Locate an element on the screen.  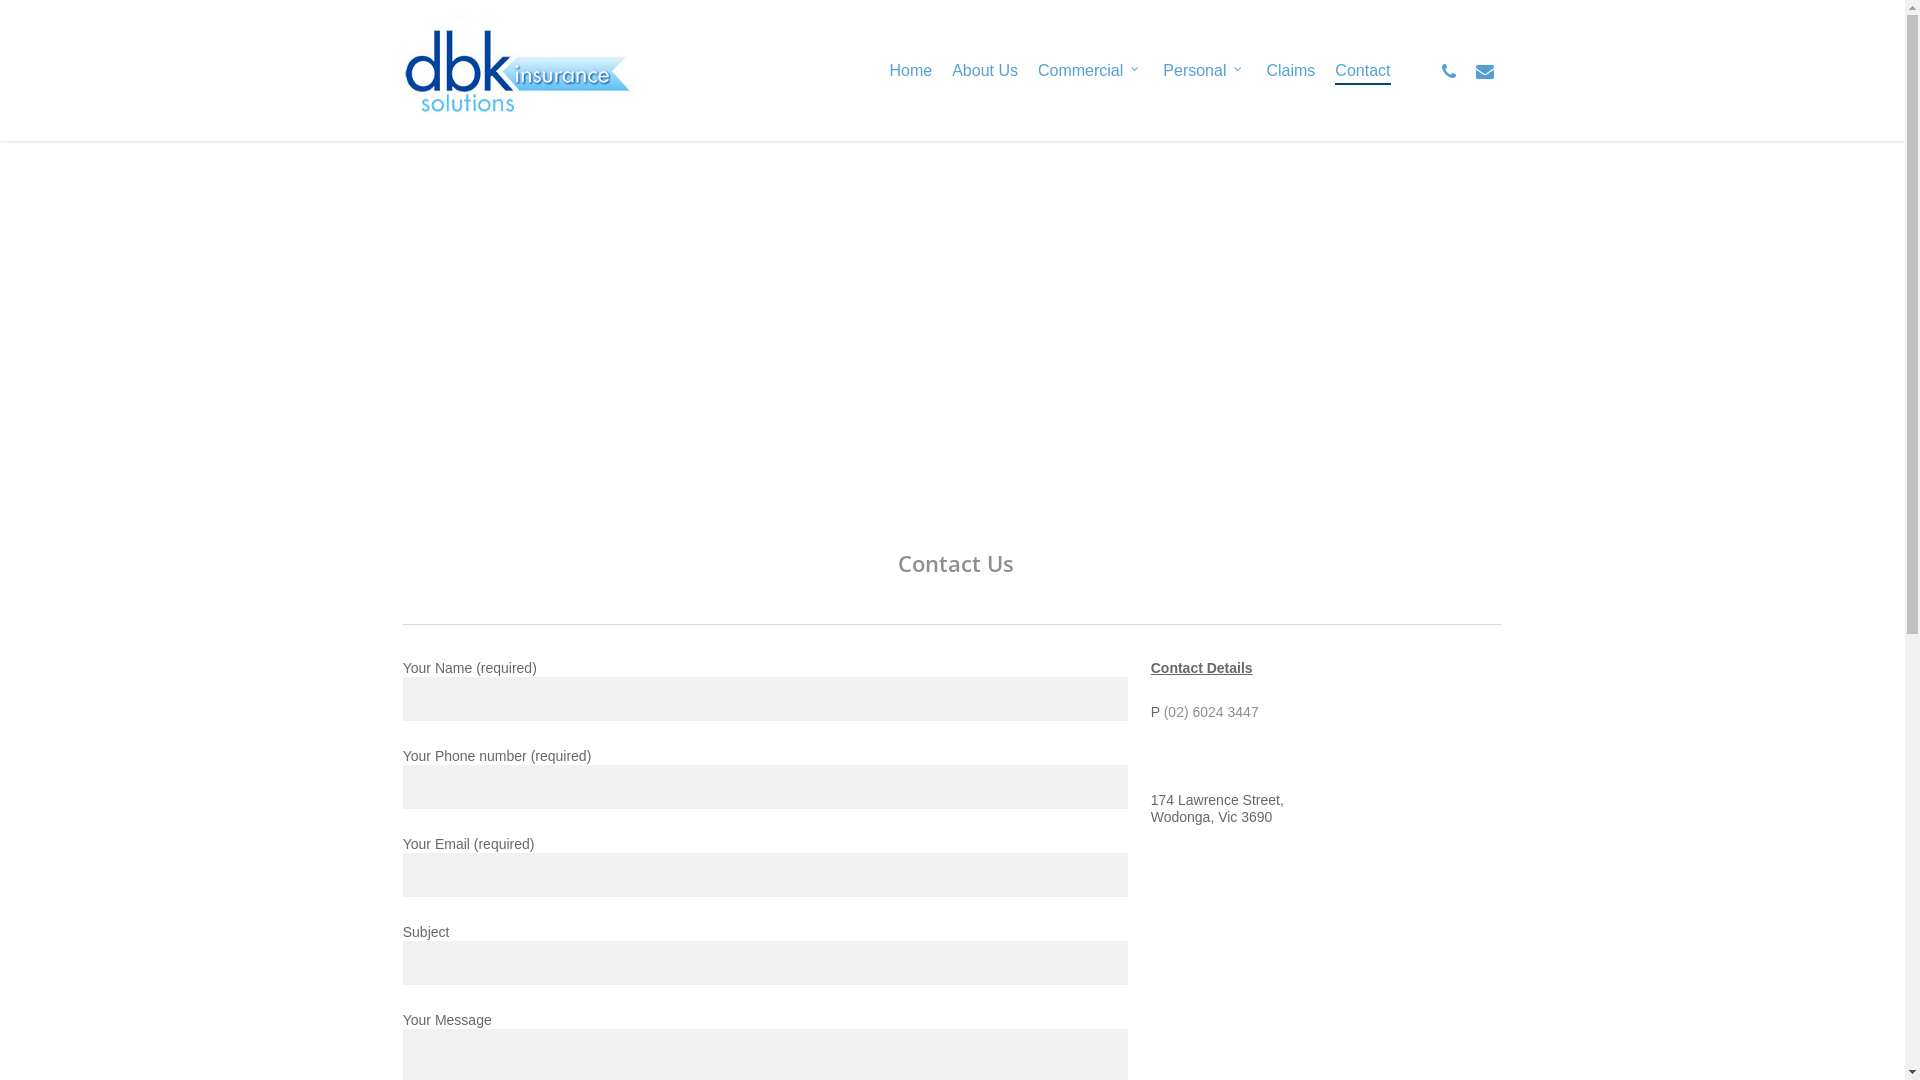
Commercial is located at coordinates (1090, 70).